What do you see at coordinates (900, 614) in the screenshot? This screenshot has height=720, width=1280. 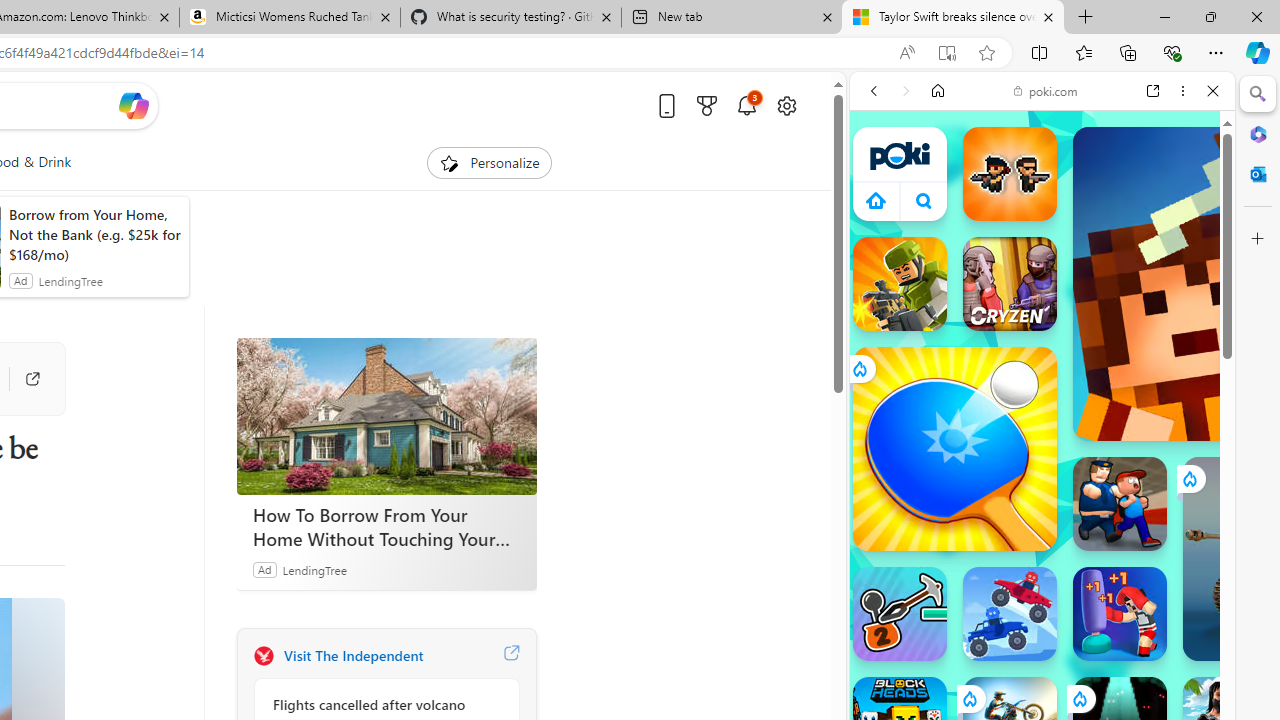 I see `Stickman Climb 2` at bounding box center [900, 614].